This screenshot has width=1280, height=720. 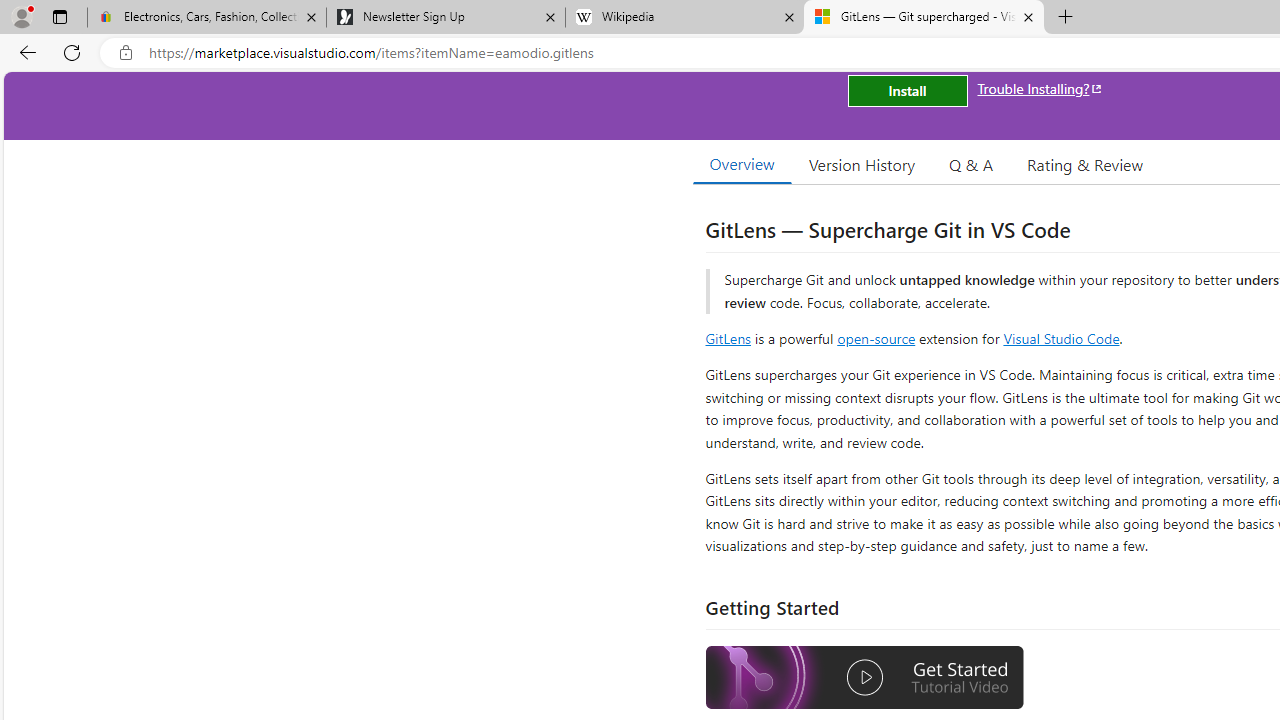 I want to click on Back, so click(x=24, y=52).